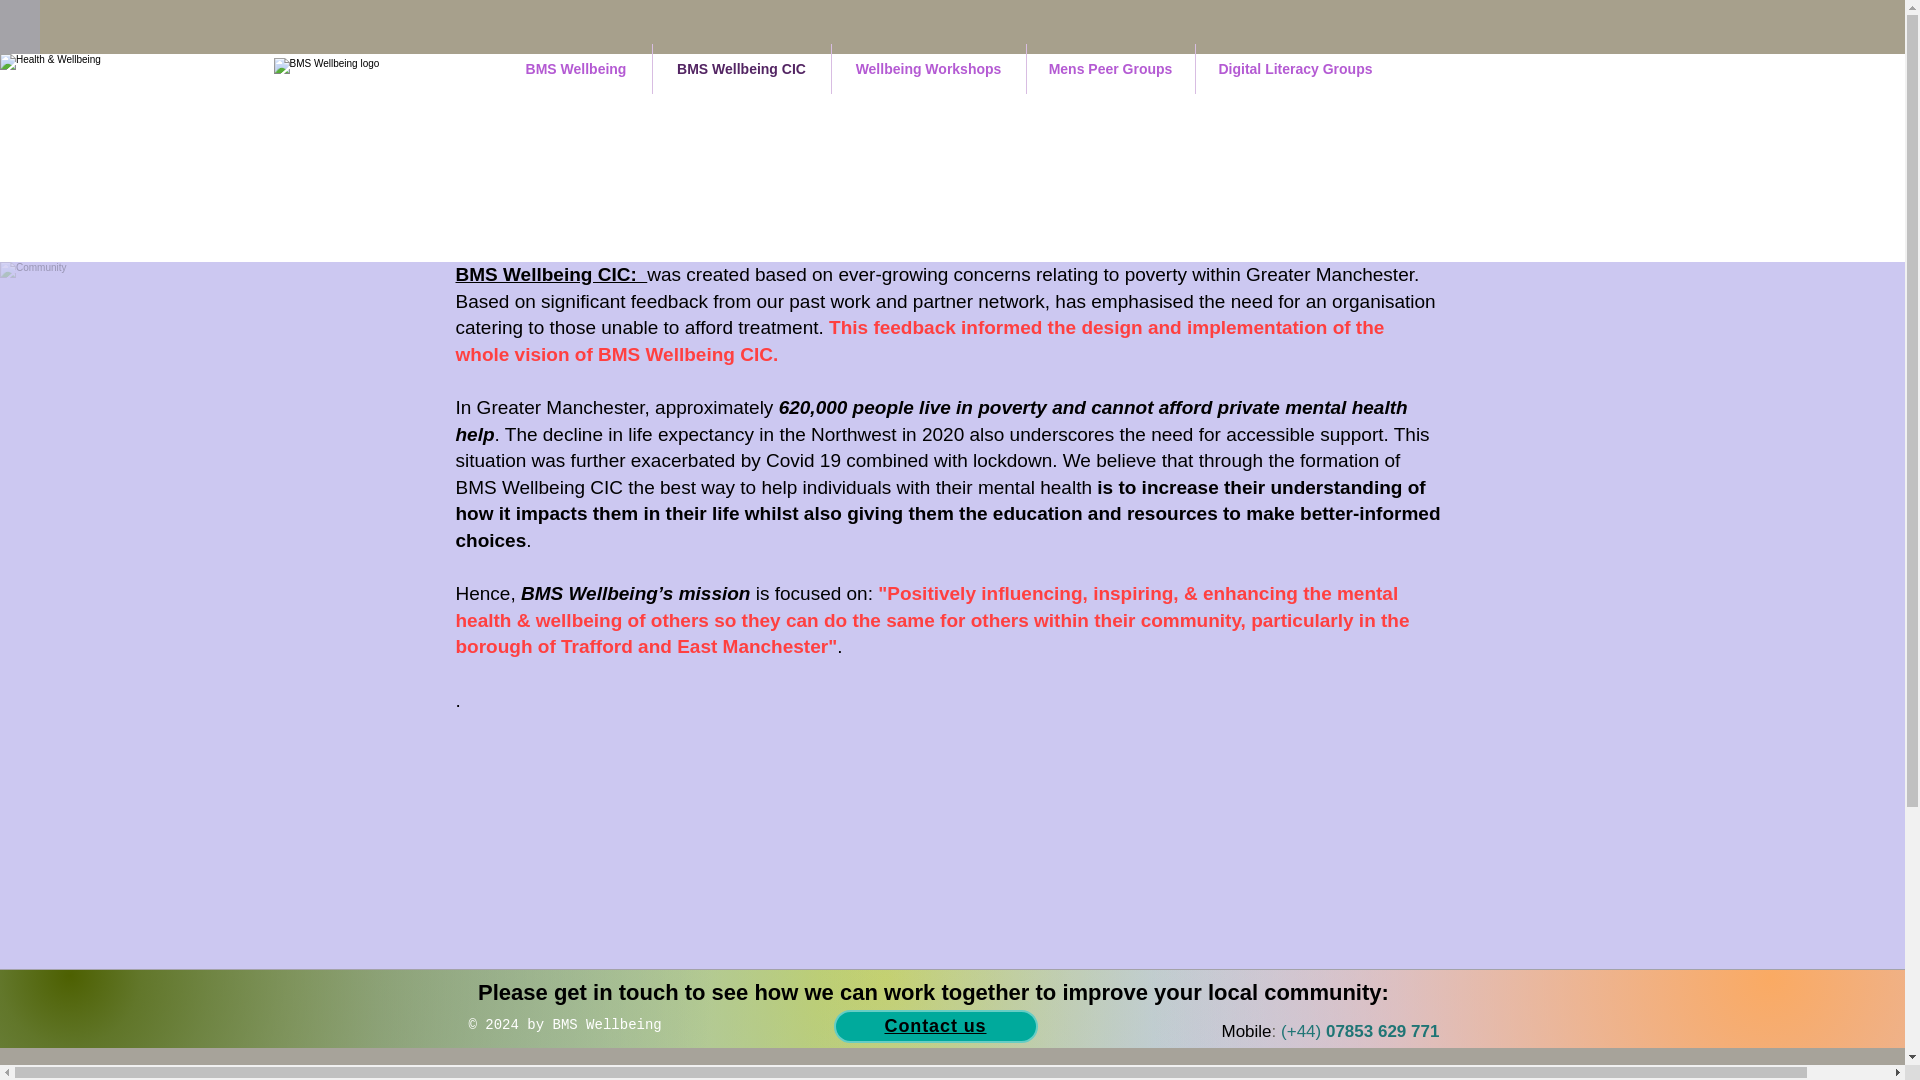 The width and height of the screenshot is (1920, 1080). Describe the element at coordinates (740, 68) in the screenshot. I see `BMS Wellbeing CIC` at that location.